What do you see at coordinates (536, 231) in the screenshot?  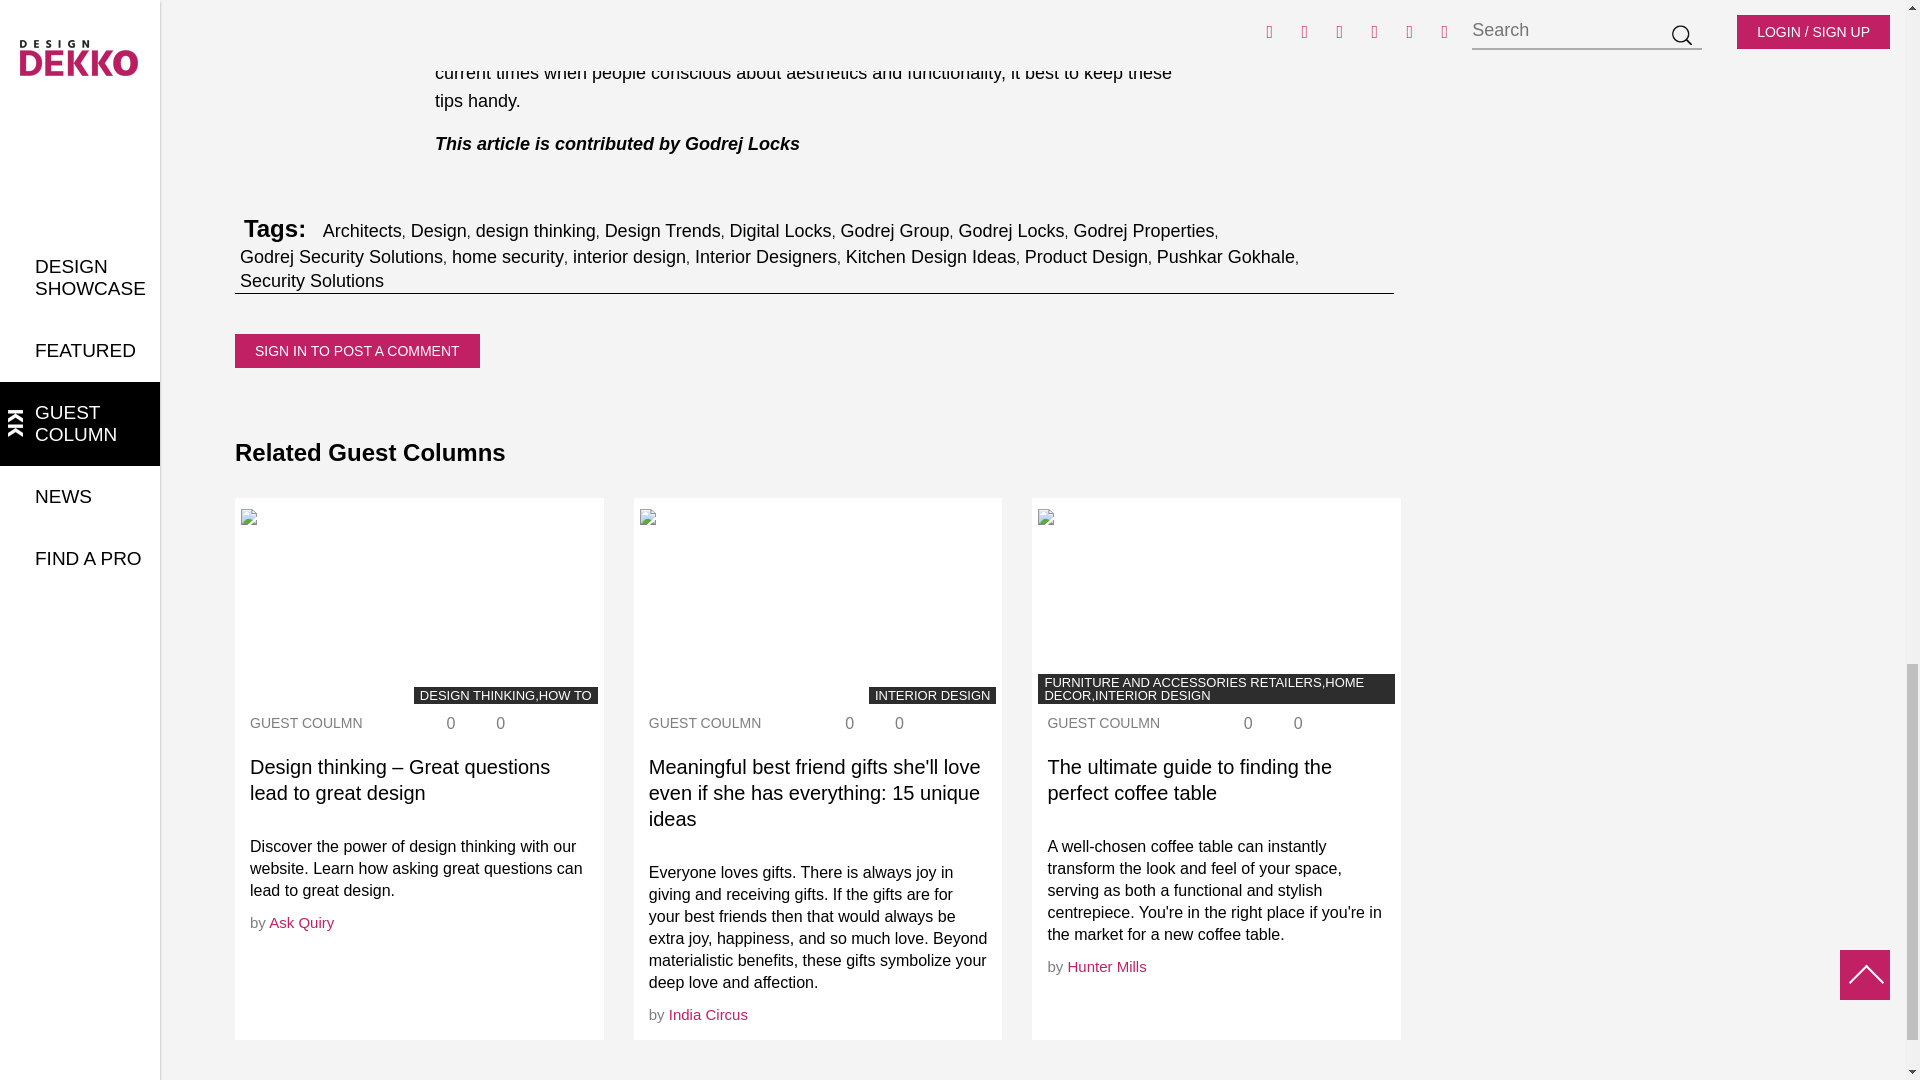 I see `design thinking` at bounding box center [536, 231].